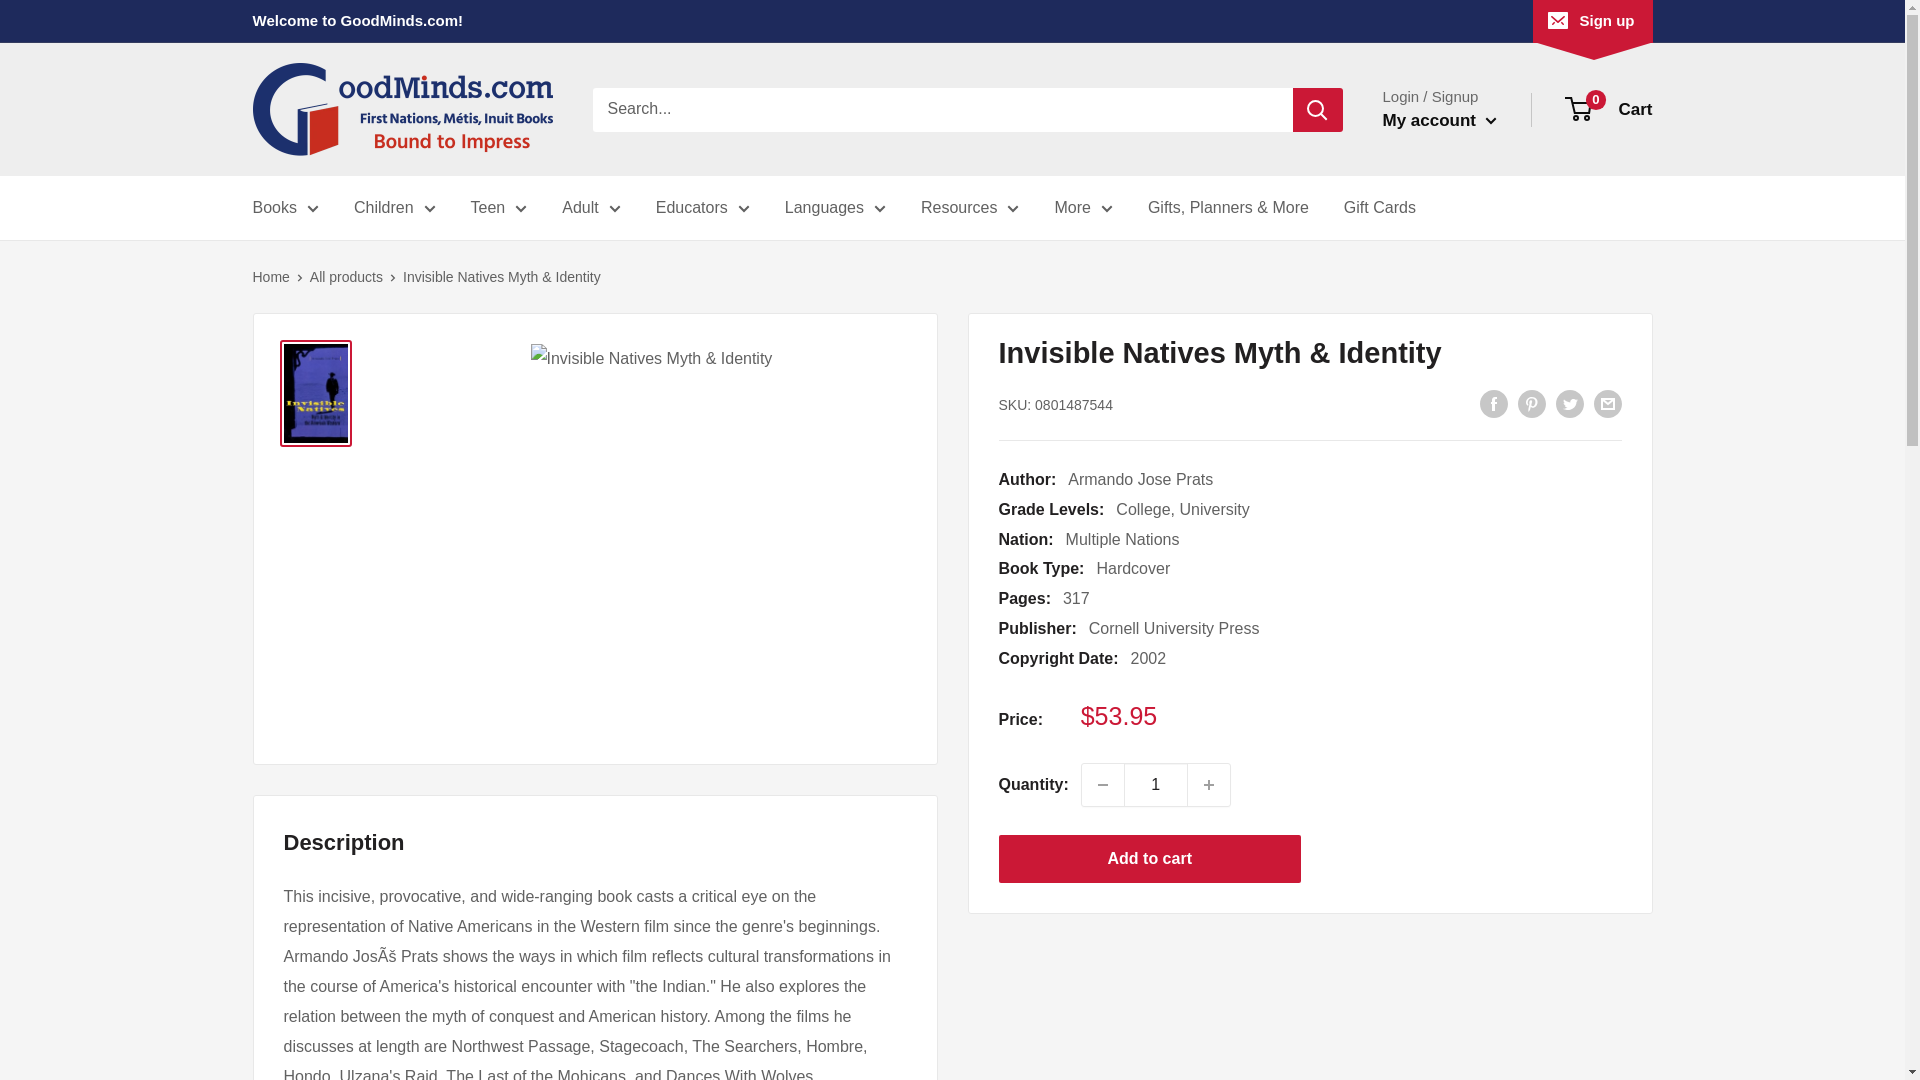 This screenshot has width=1920, height=1080. I want to click on Decrease quantity by 1, so click(1102, 784).